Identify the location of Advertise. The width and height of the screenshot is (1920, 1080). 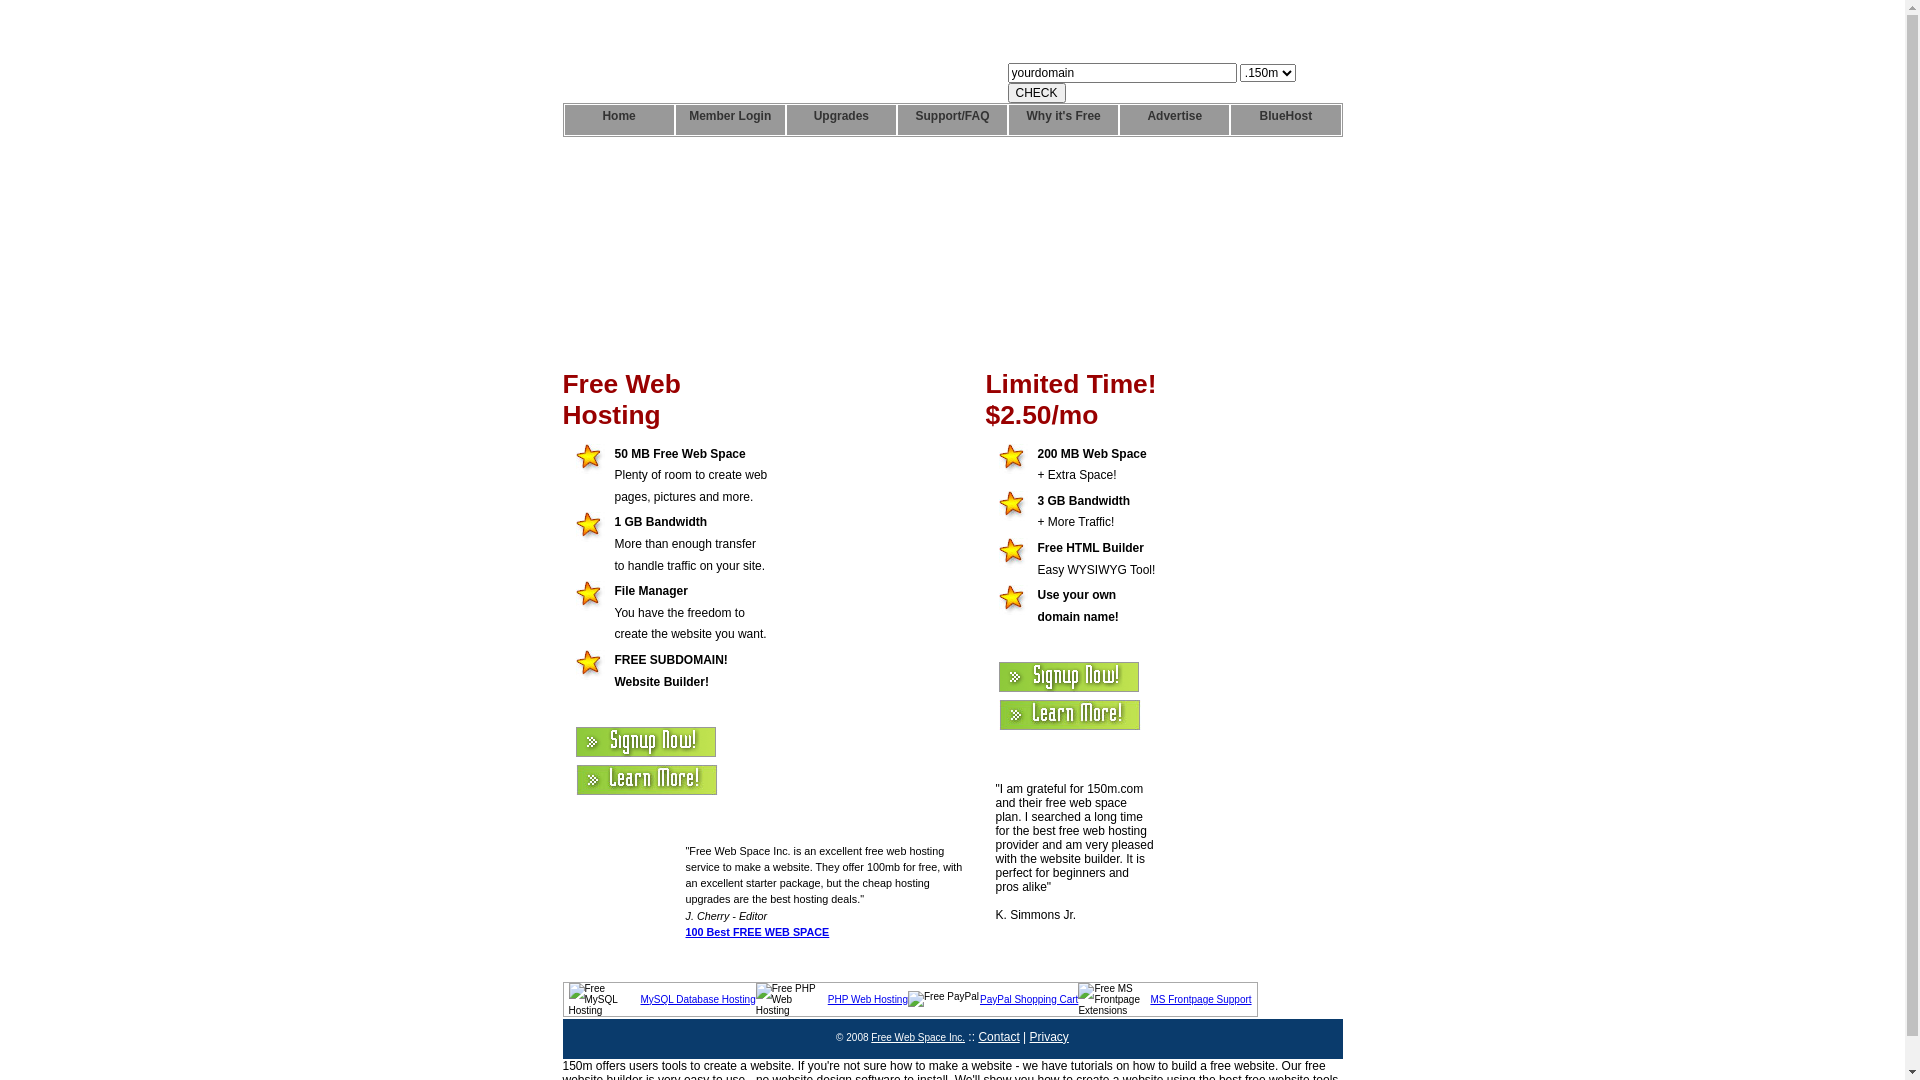
(1174, 120).